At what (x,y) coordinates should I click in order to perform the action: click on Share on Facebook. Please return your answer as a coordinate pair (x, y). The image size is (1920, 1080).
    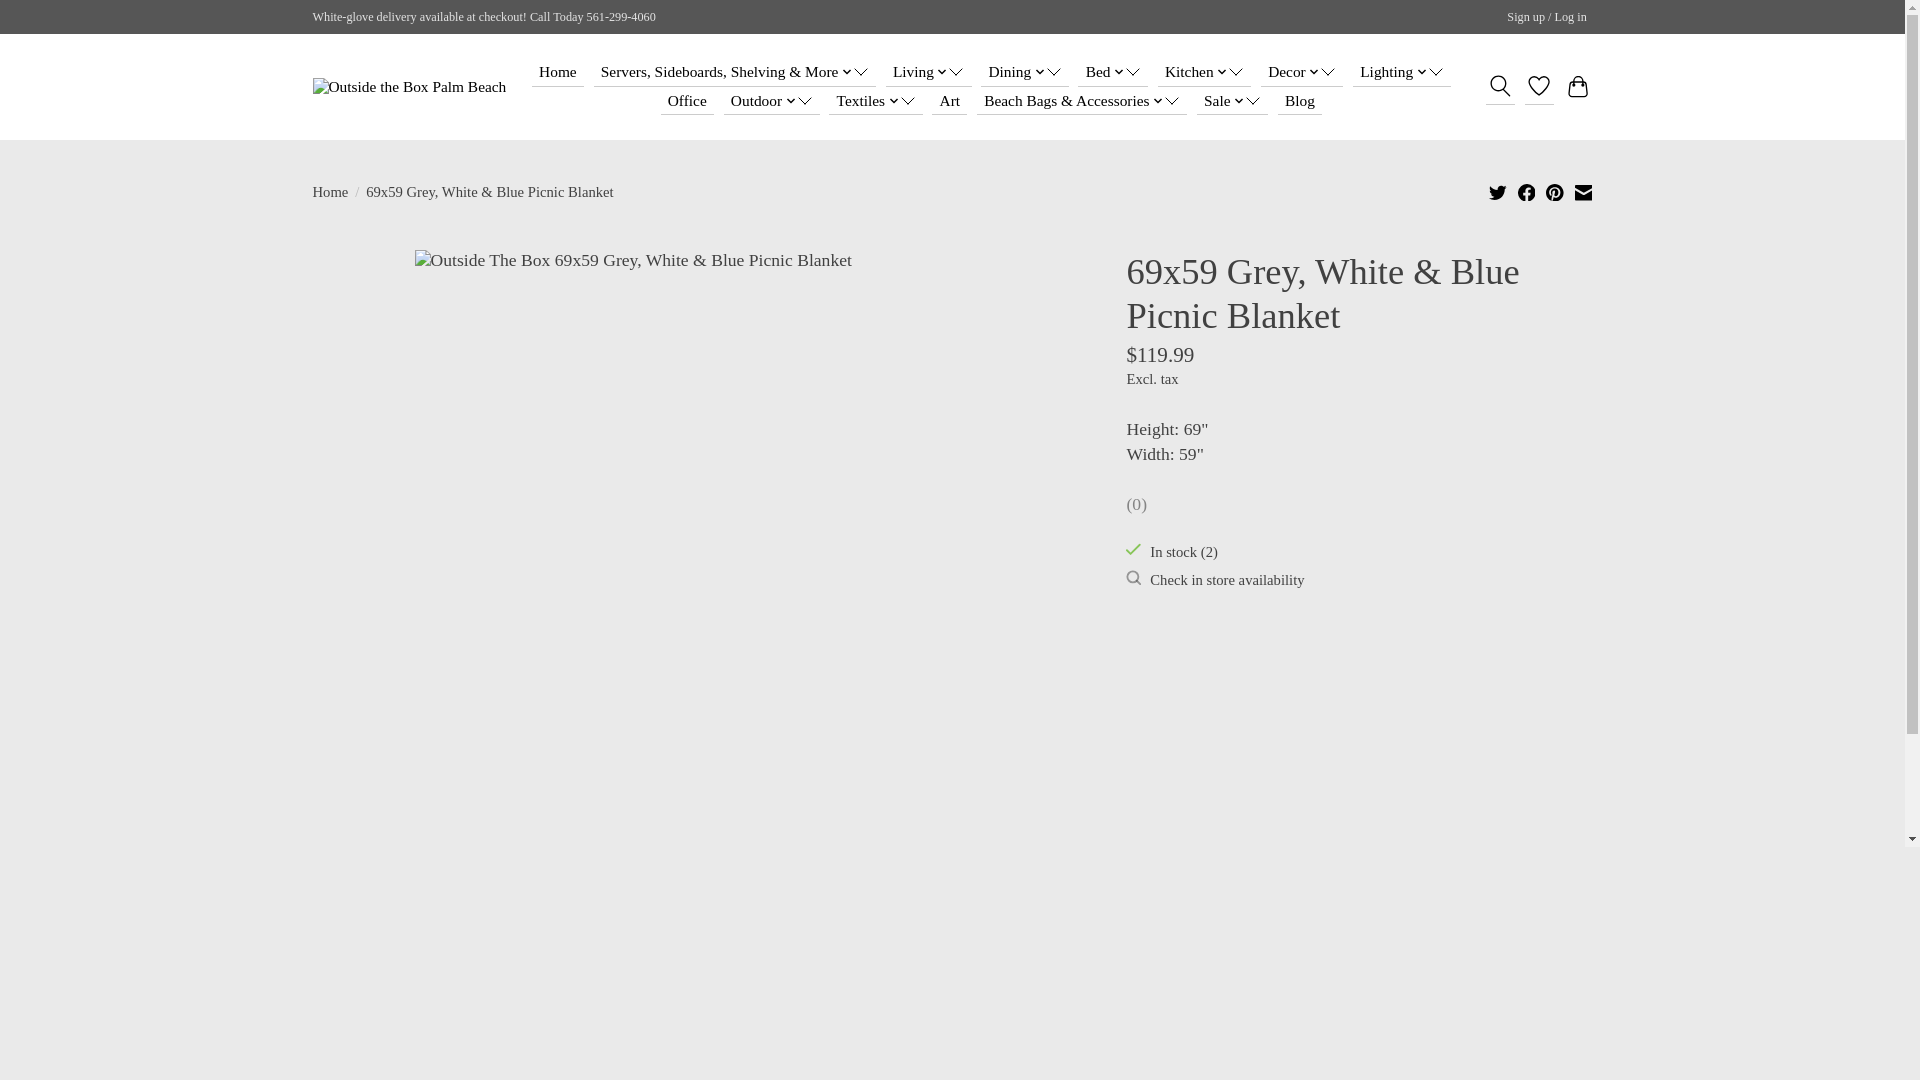
    Looking at the image, I should click on (1527, 192).